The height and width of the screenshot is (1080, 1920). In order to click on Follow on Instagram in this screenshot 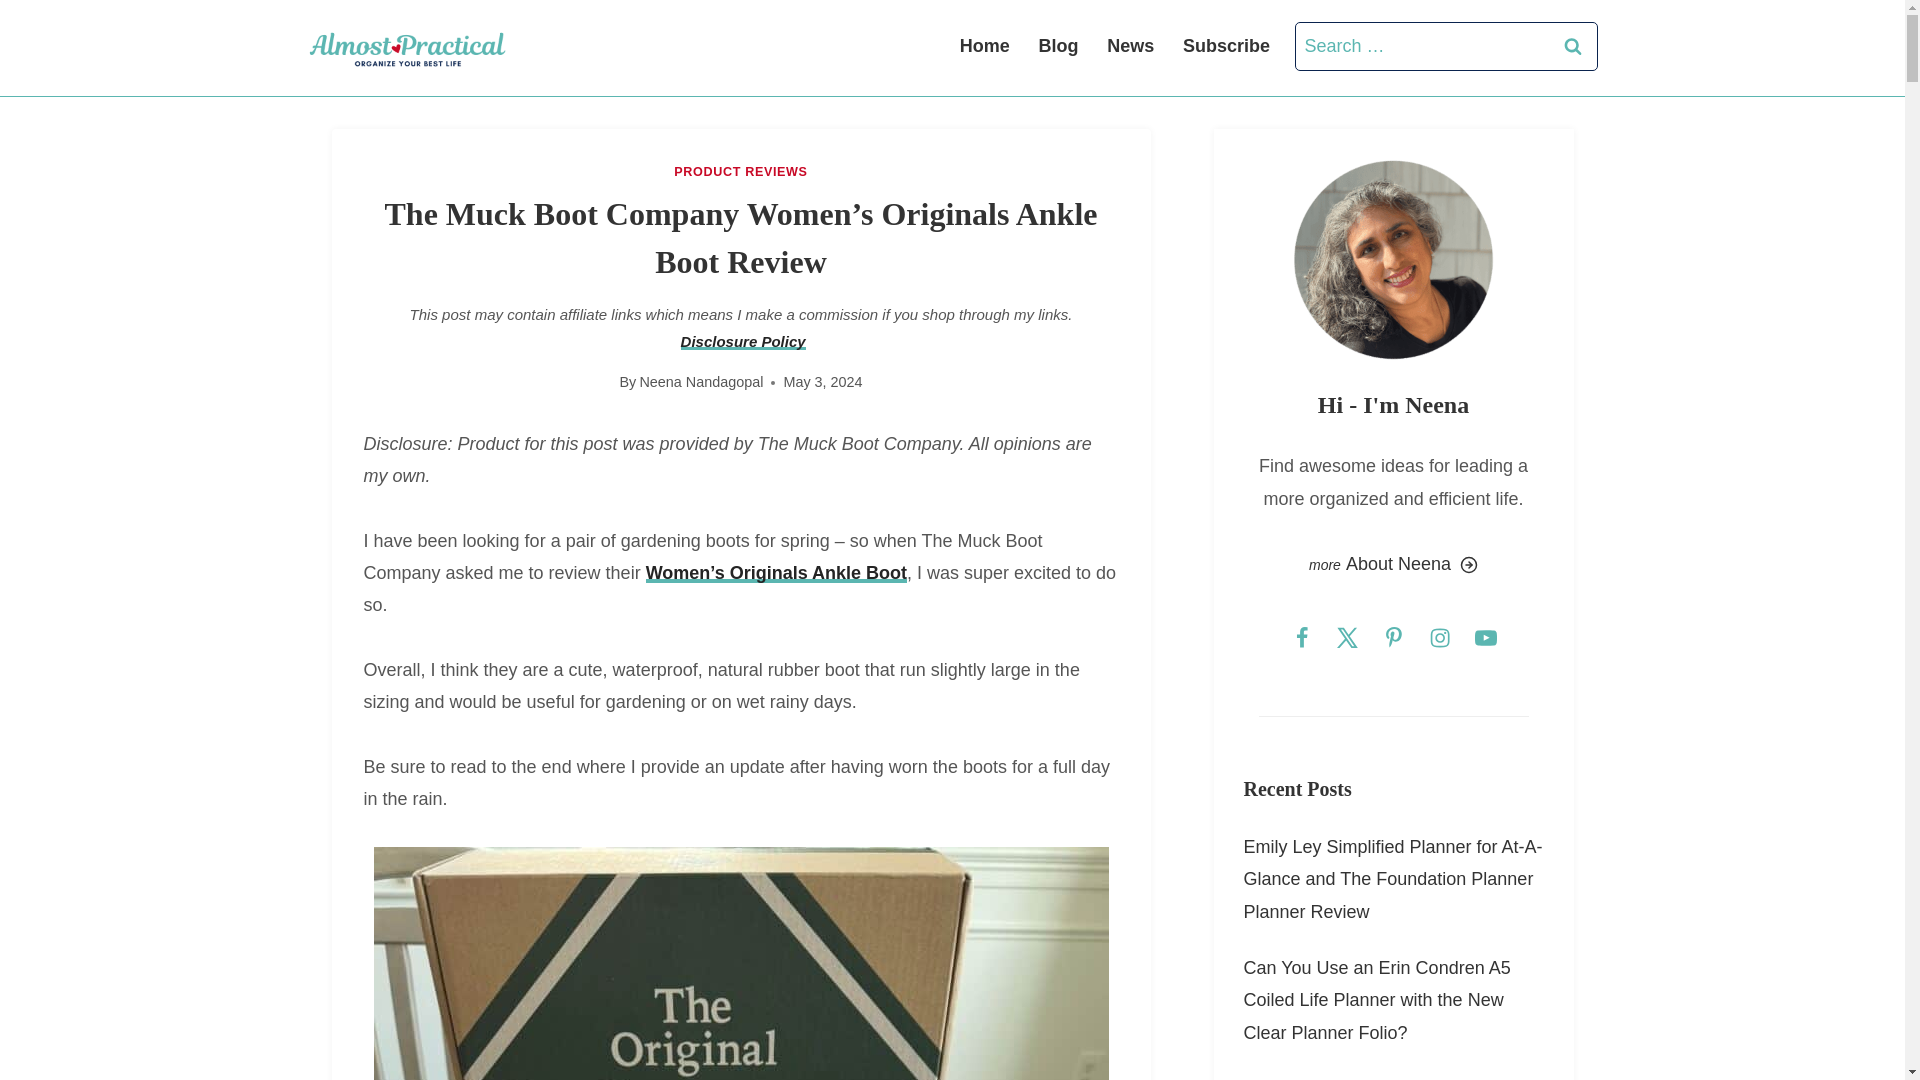, I will do `click(1438, 636)`.